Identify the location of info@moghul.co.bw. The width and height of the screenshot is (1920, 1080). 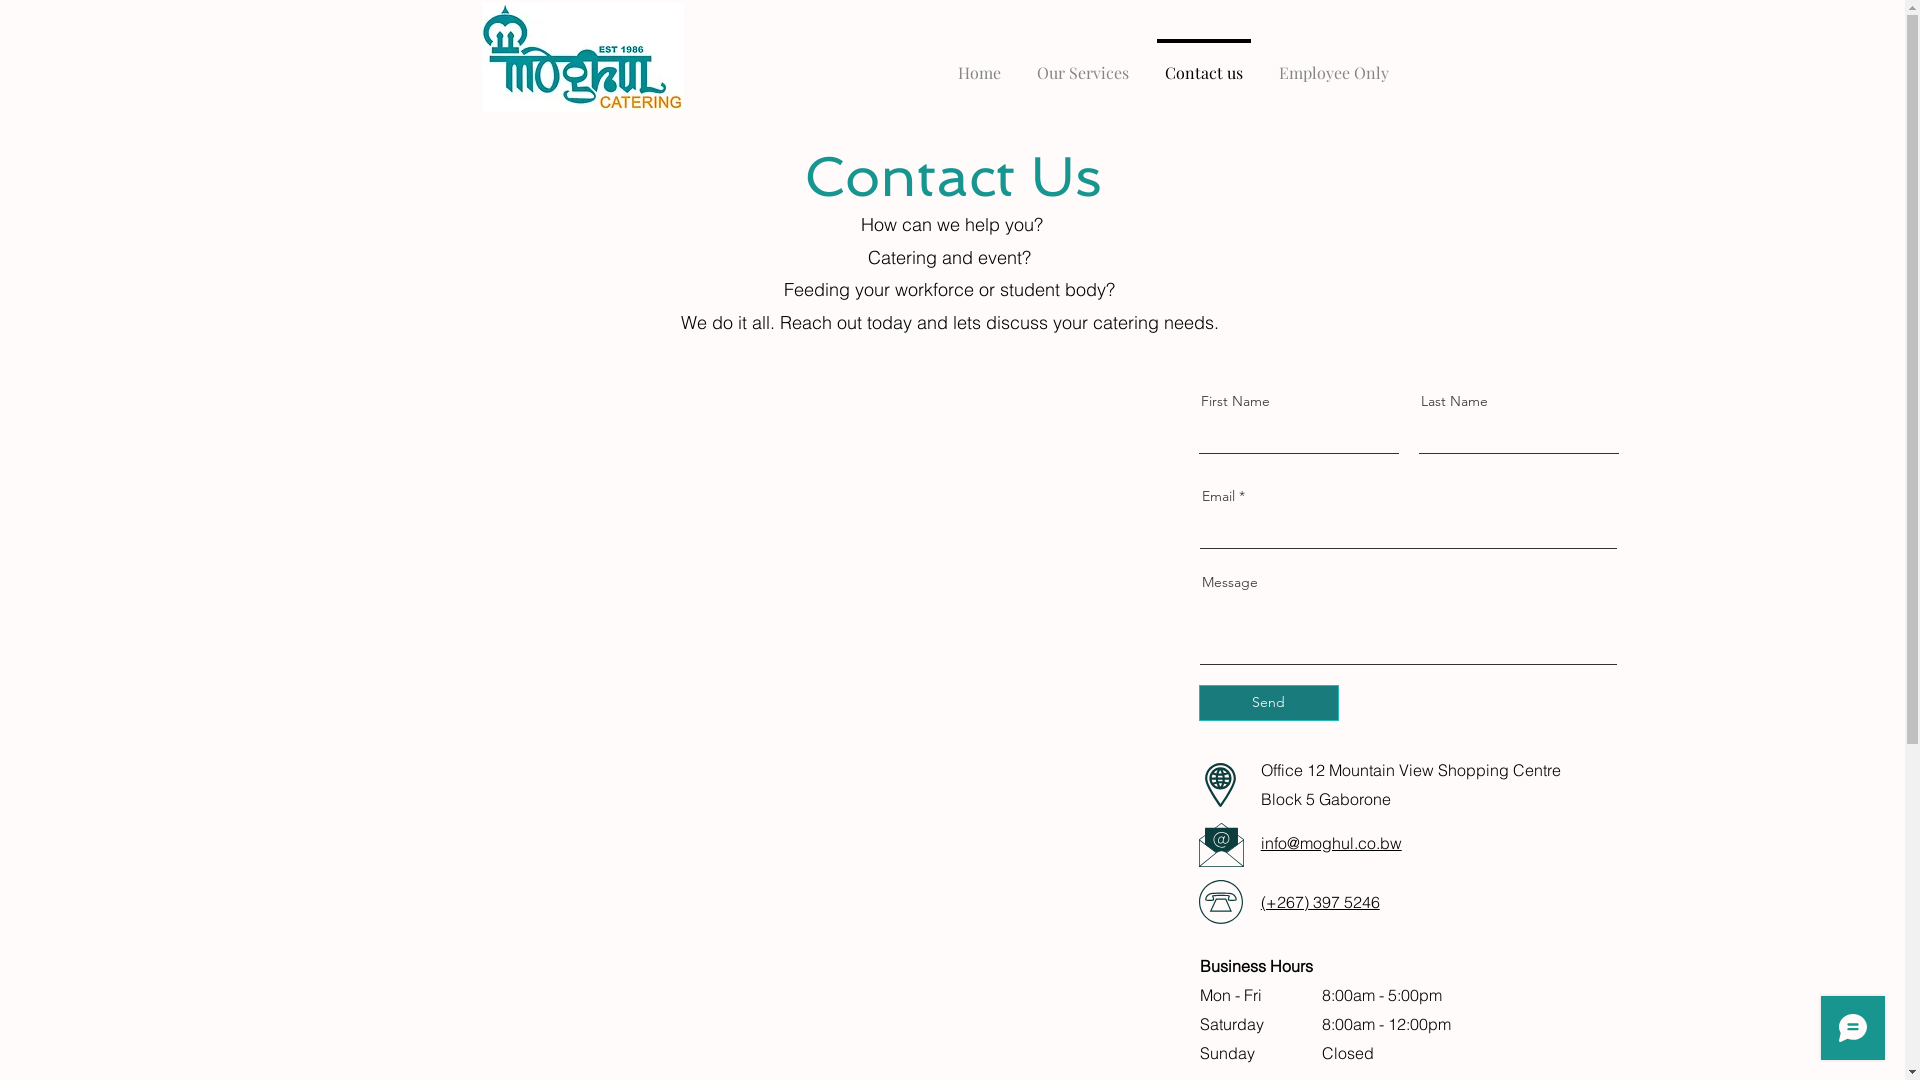
(1332, 843).